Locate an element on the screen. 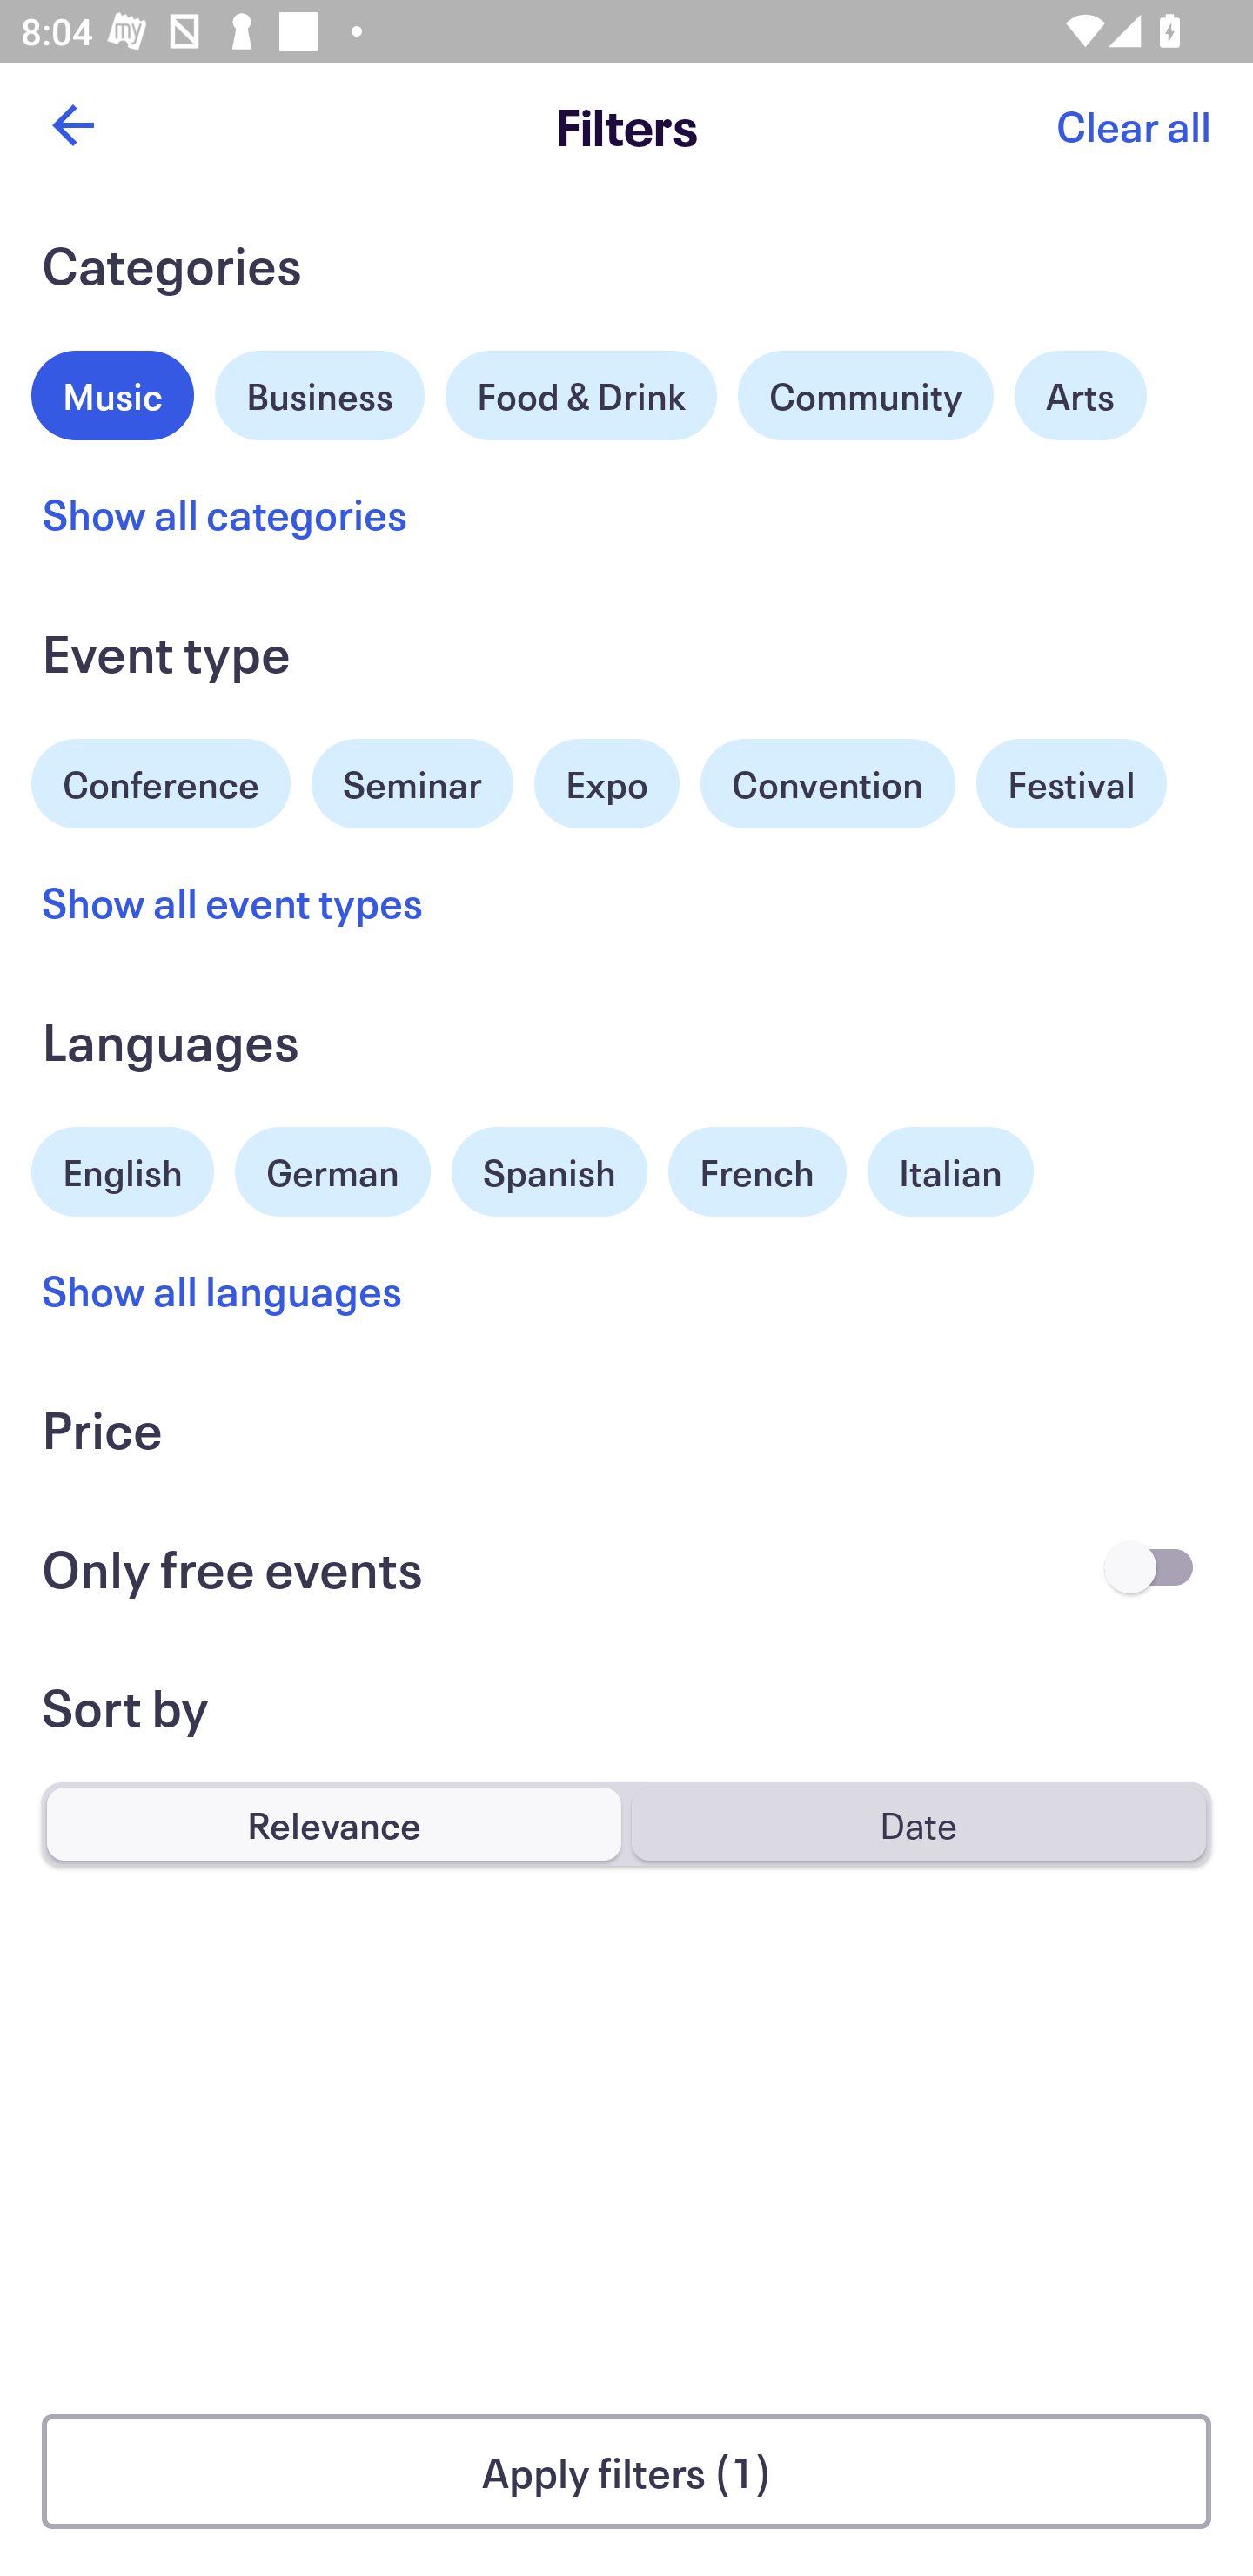 This screenshot has width=1253, height=2576. Show all categories is located at coordinates (224, 513).